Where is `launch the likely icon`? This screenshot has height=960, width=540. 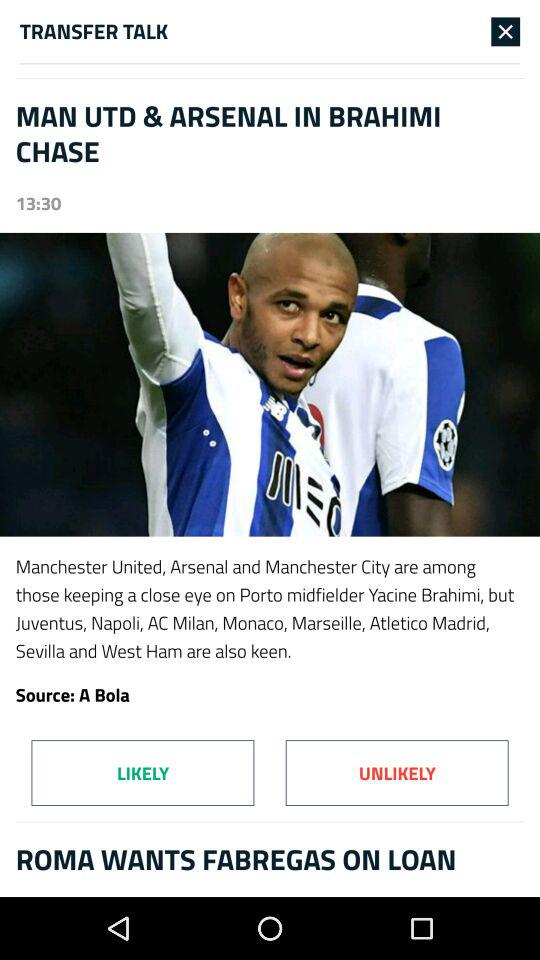
launch the likely icon is located at coordinates (142, 772).